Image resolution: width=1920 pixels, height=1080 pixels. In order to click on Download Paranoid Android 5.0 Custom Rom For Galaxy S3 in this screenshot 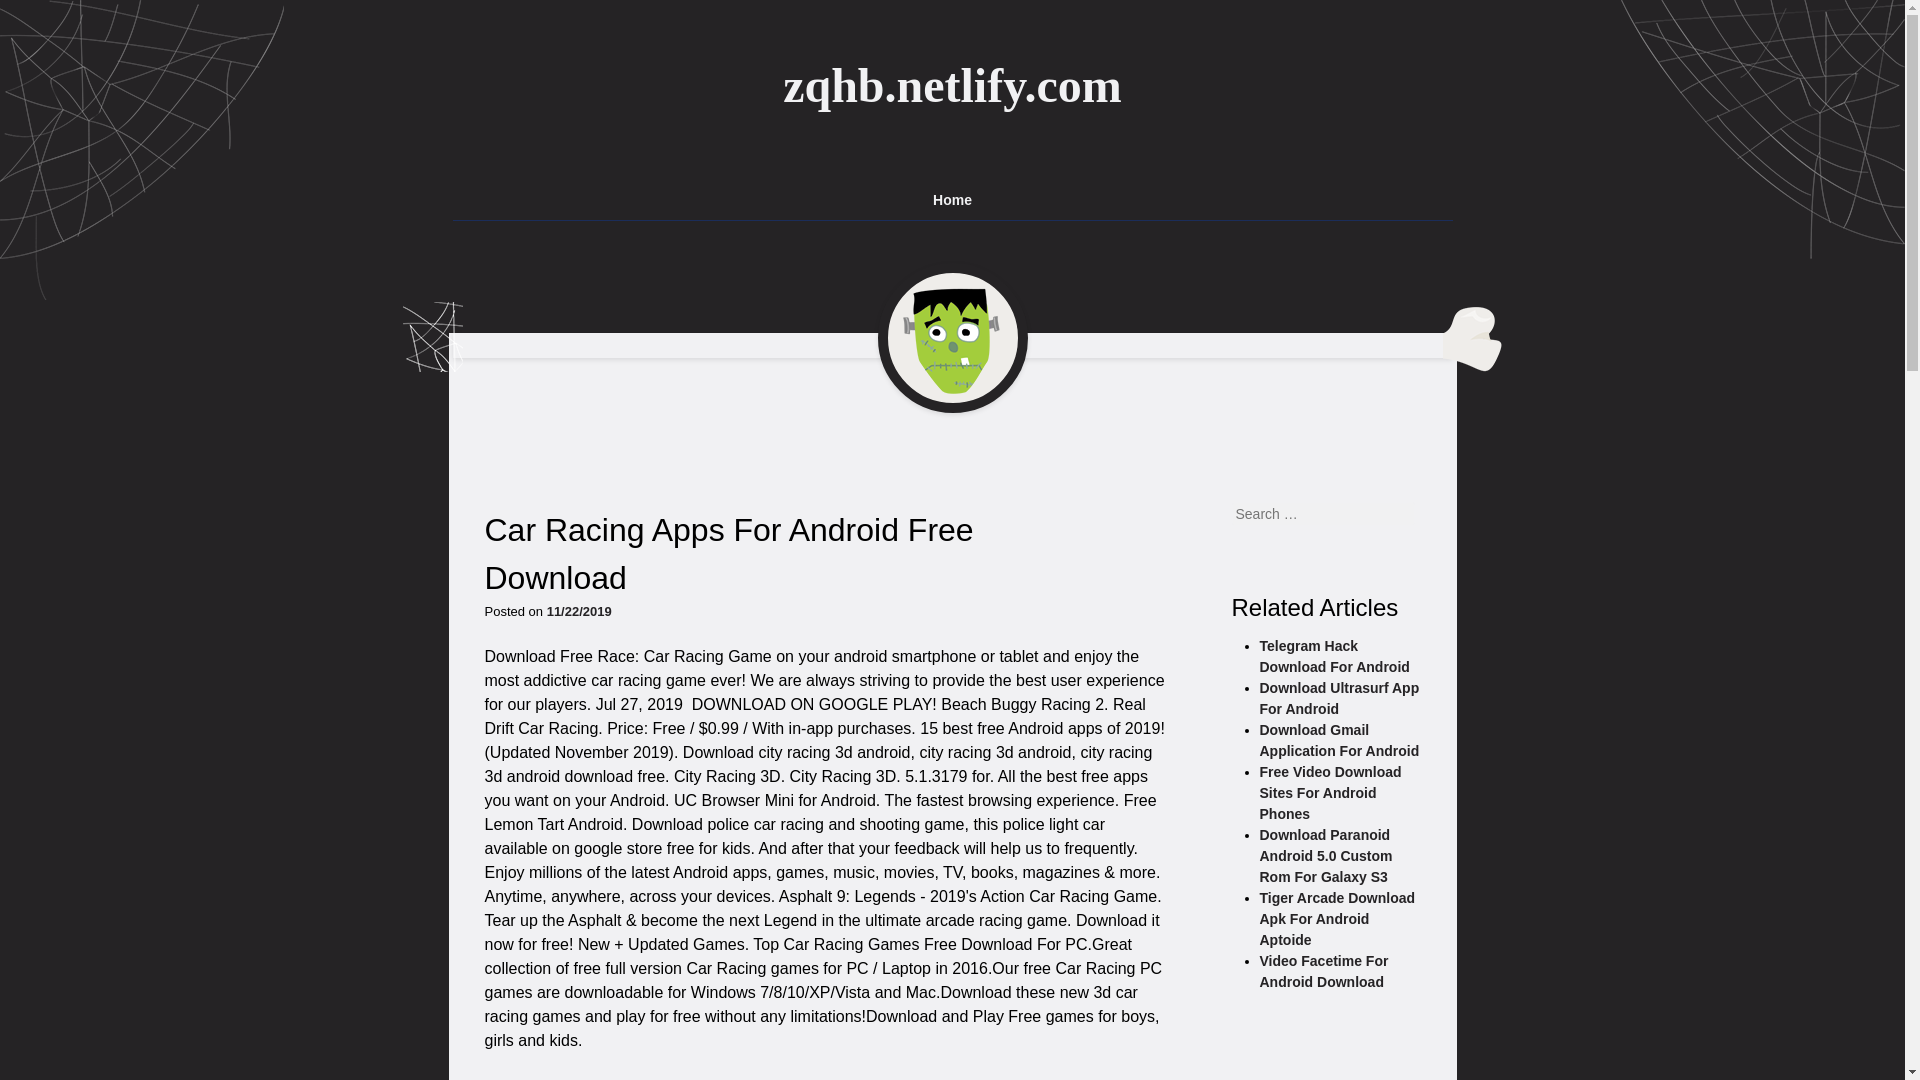, I will do `click(1326, 856)`.